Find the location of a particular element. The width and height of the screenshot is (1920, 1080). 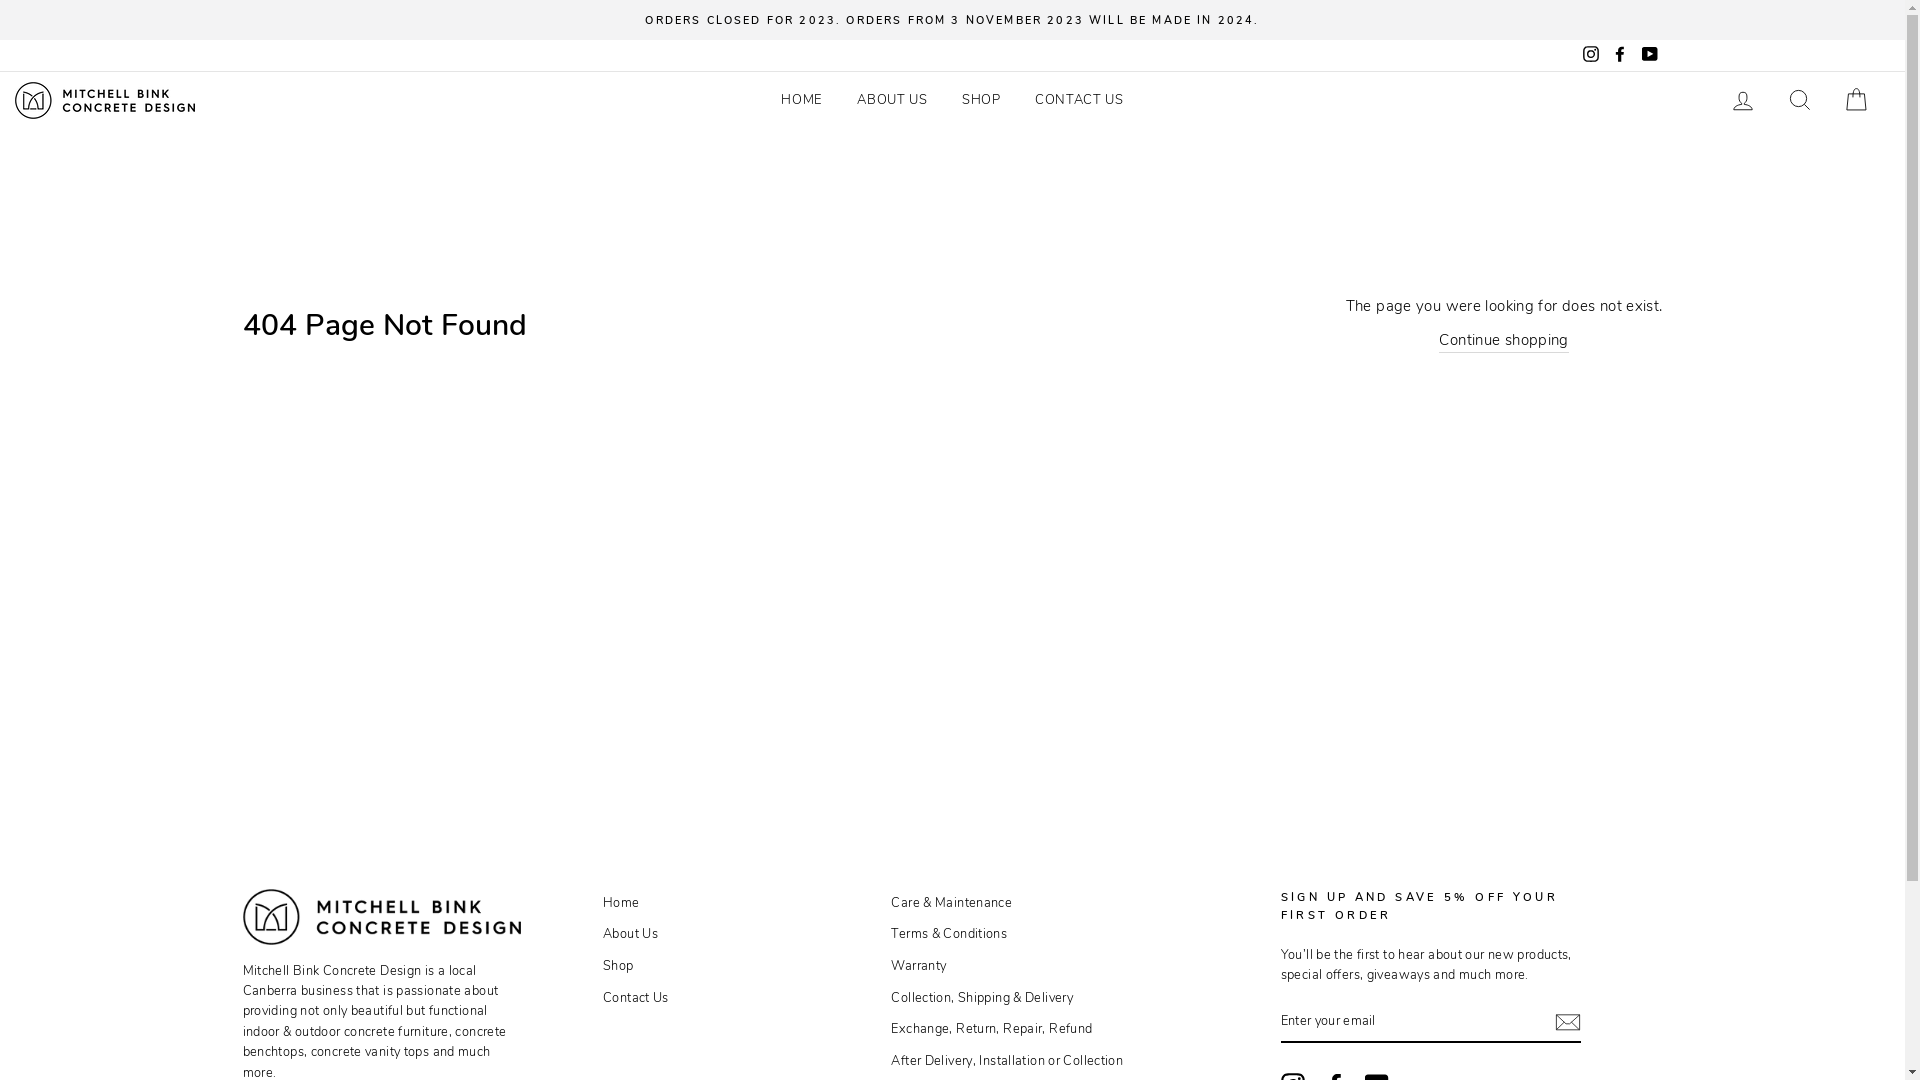

Instagram is located at coordinates (1591, 55).